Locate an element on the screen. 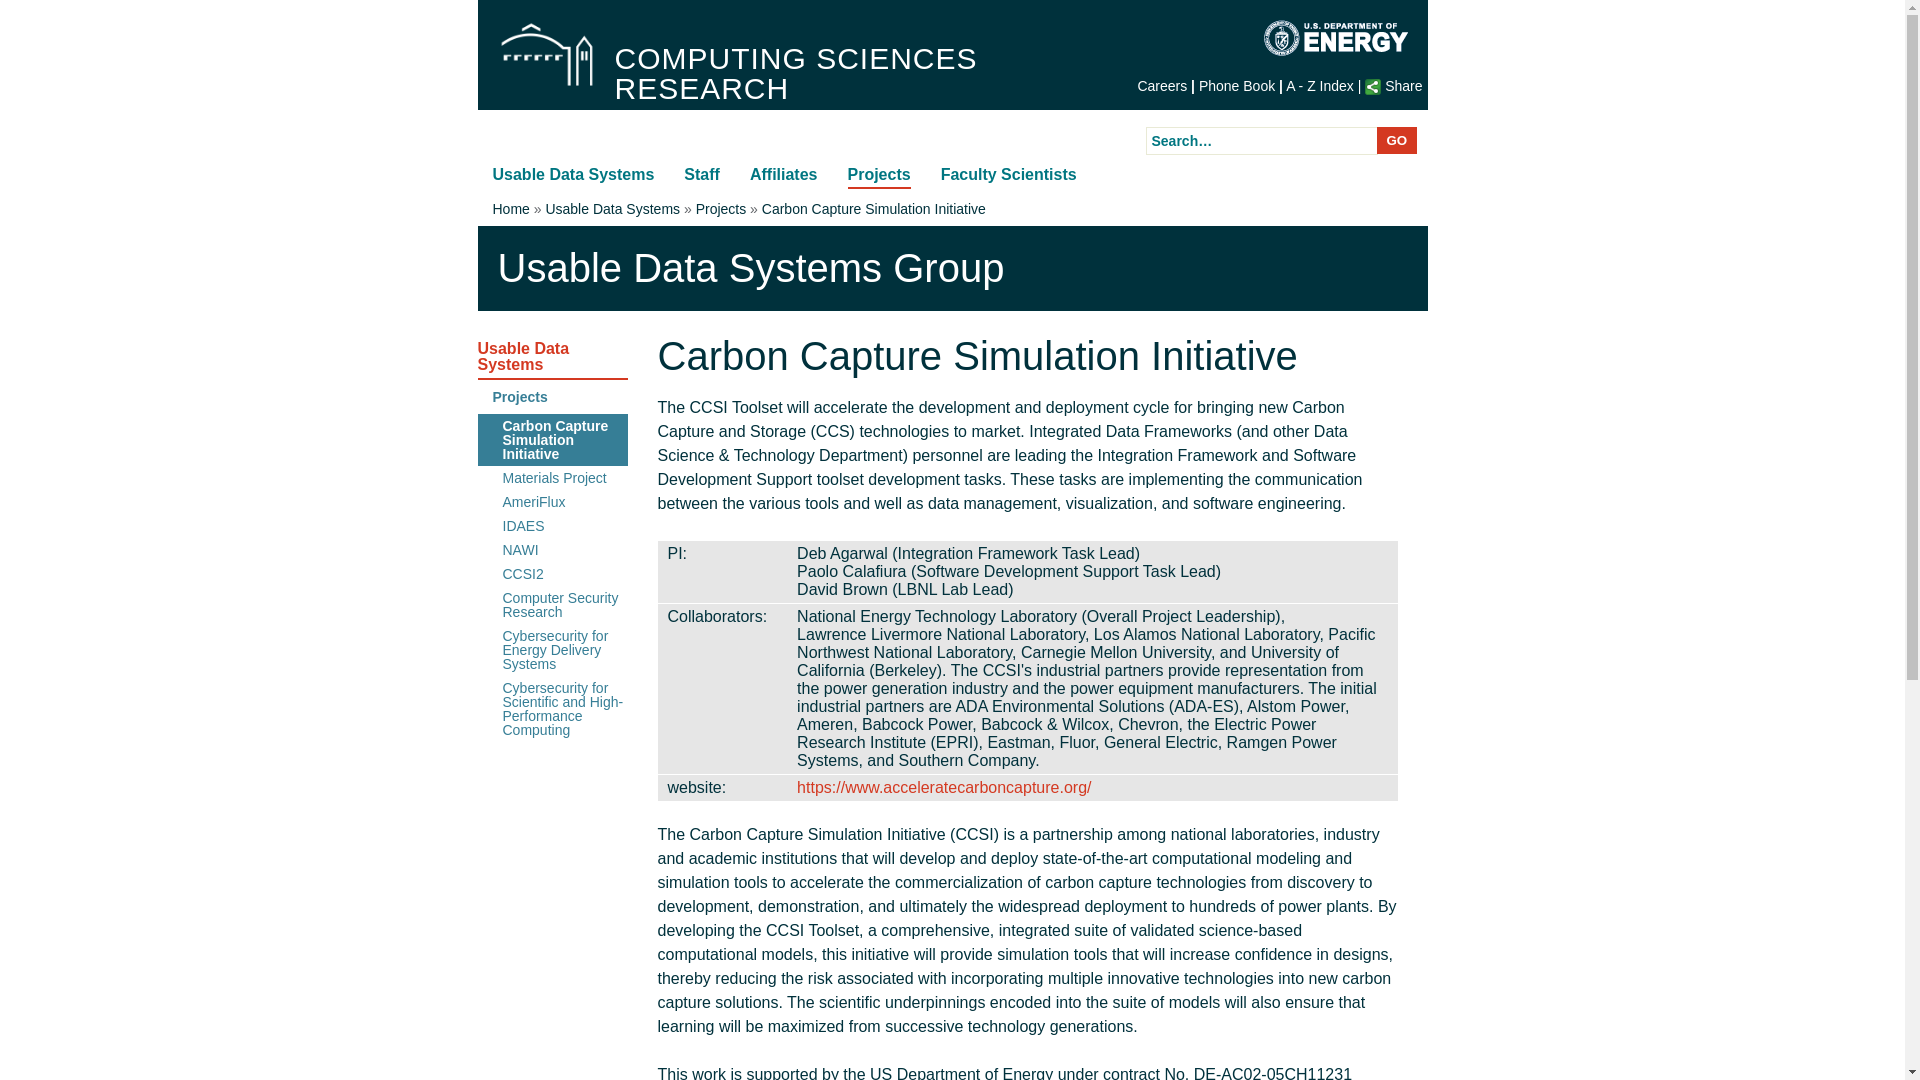 This screenshot has width=1920, height=1080. Usable Data Systems is located at coordinates (729, 115).